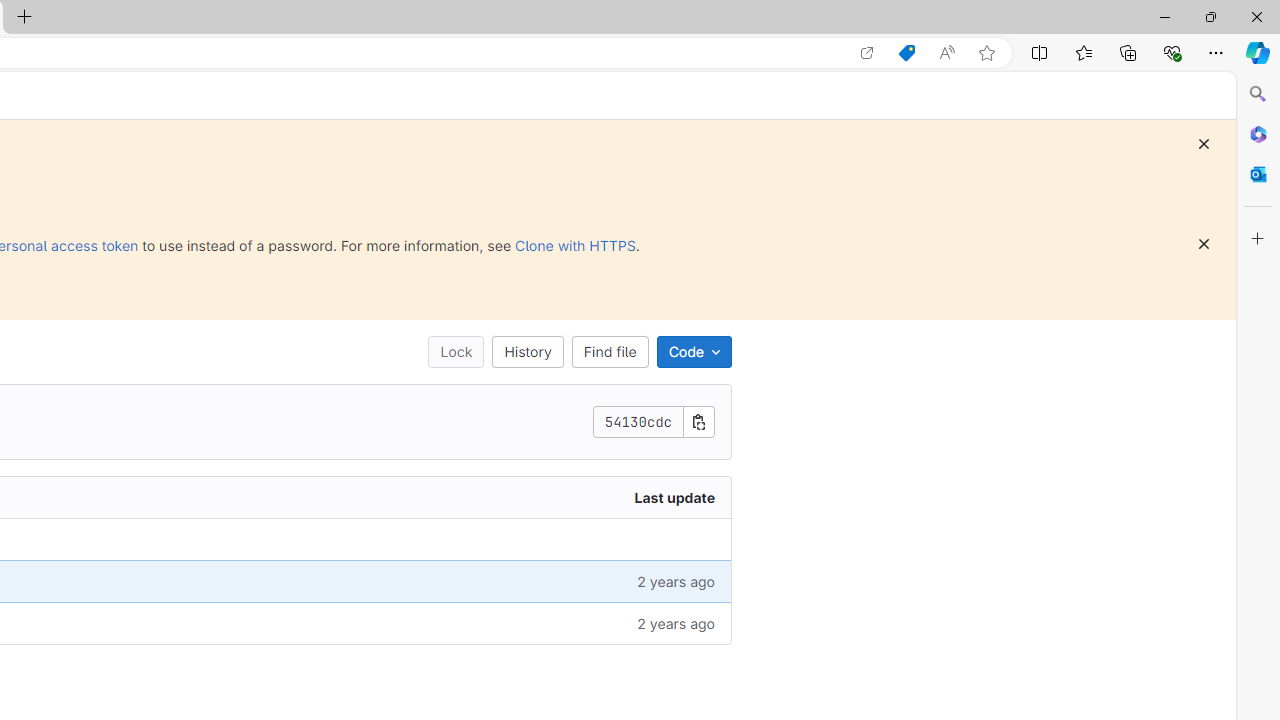 The image size is (1280, 720). Describe the element at coordinates (456, 352) in the screenshot. I see `Lock` at that location.